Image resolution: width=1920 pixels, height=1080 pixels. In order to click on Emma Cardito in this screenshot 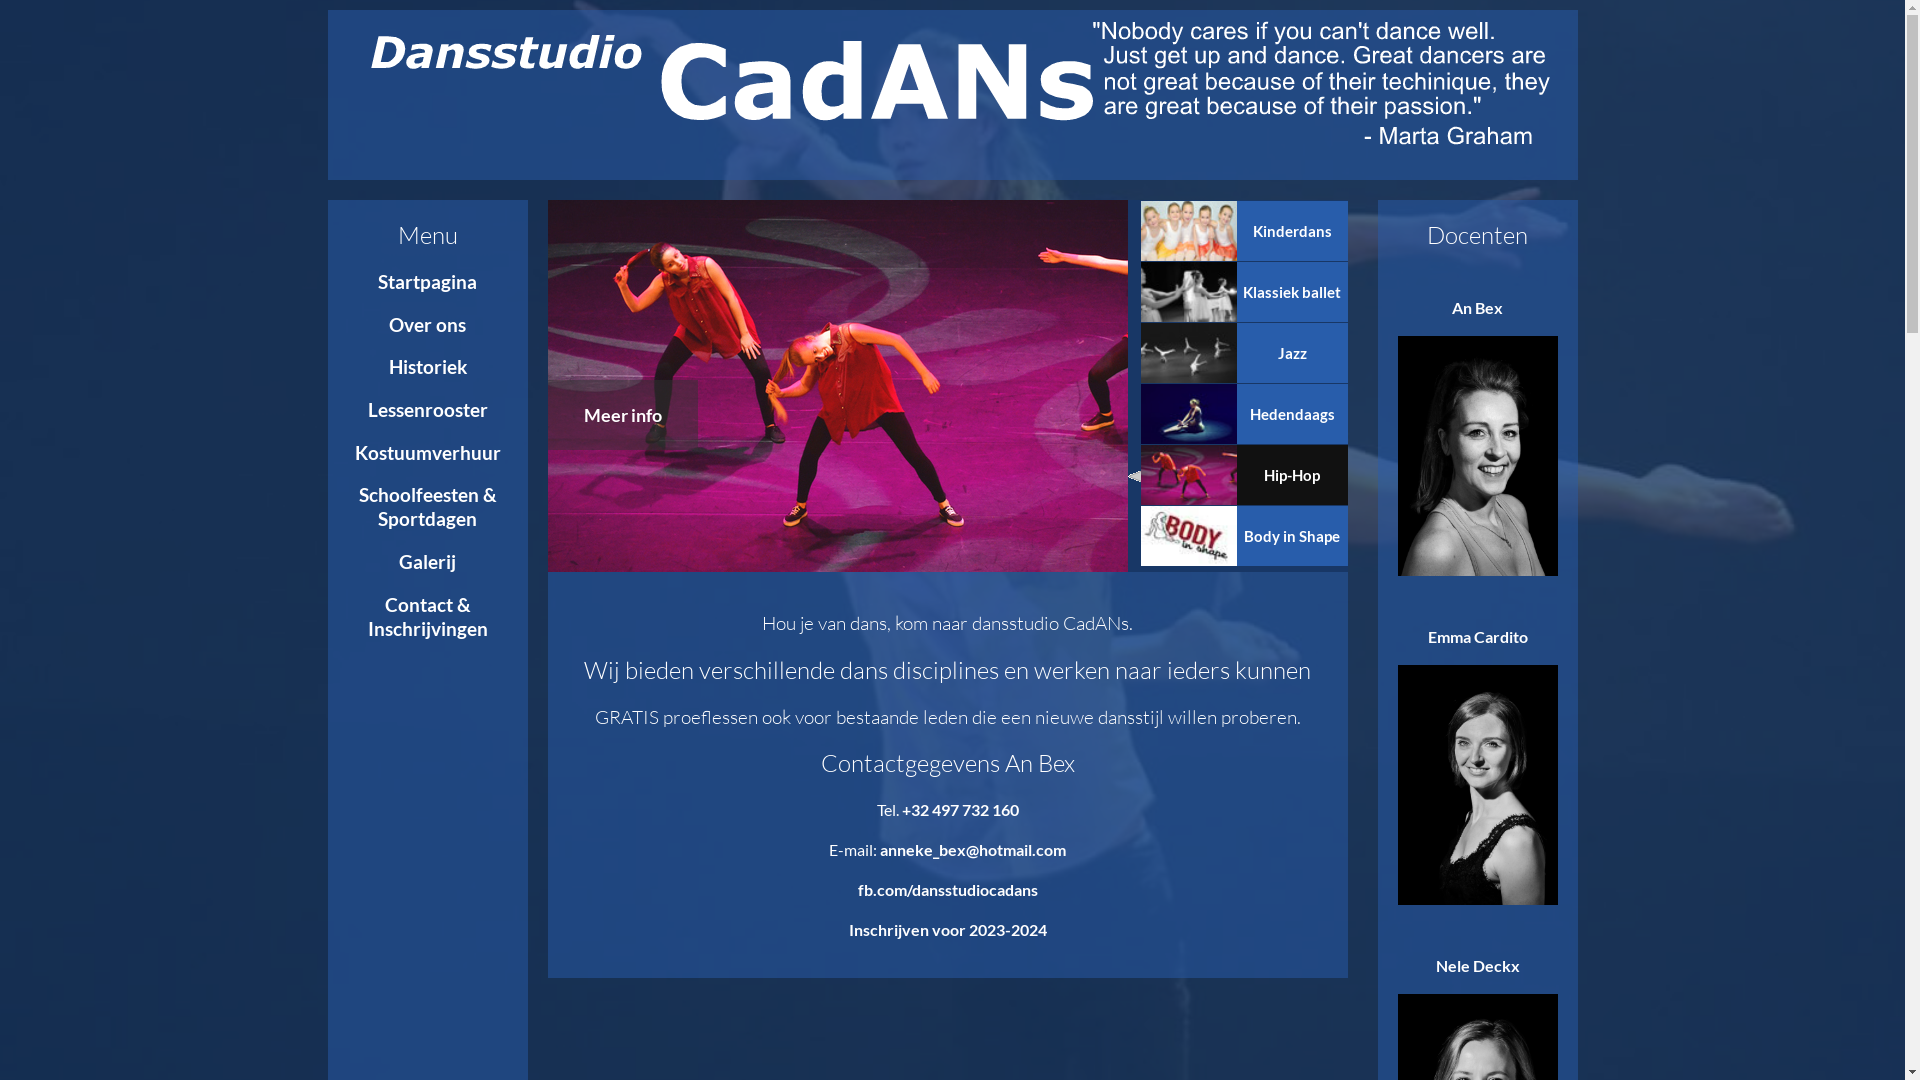, I will do `click(1478, 758)`.